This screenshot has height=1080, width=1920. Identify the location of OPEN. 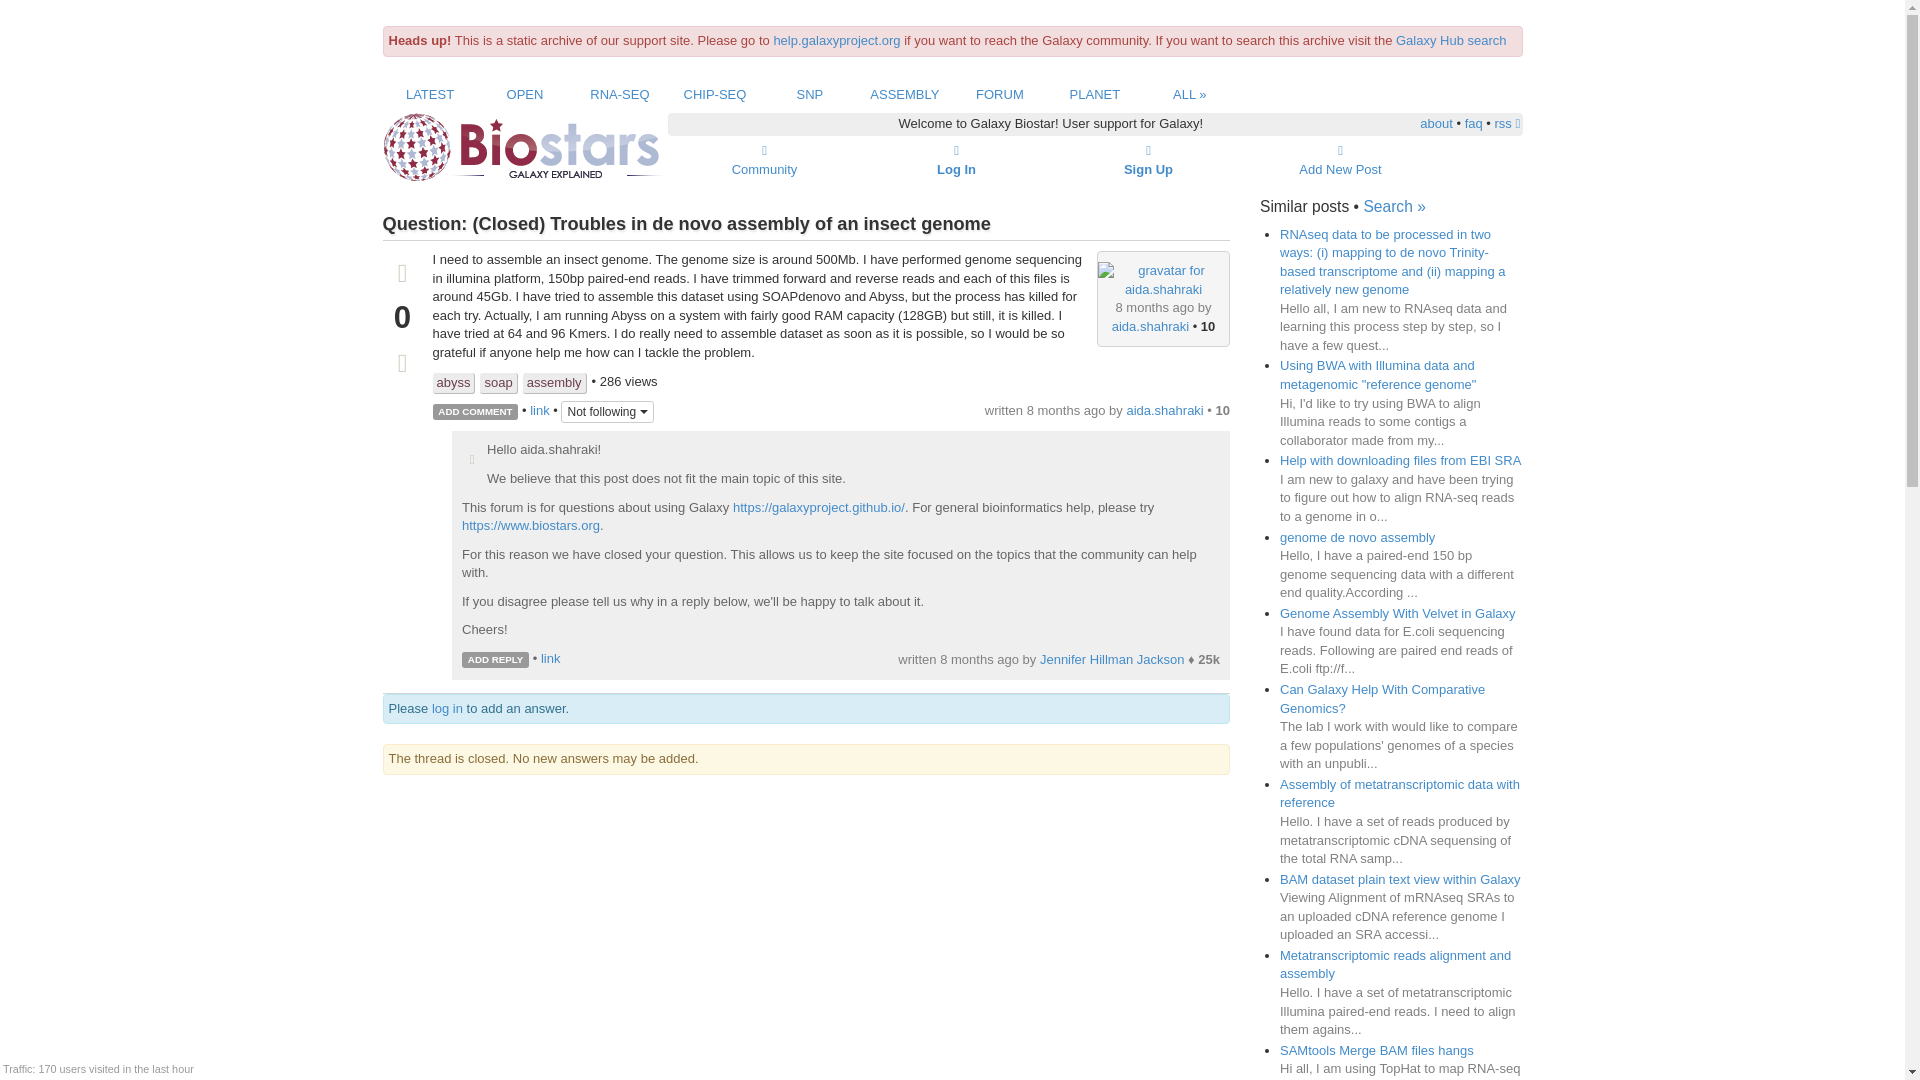
(524, 94).